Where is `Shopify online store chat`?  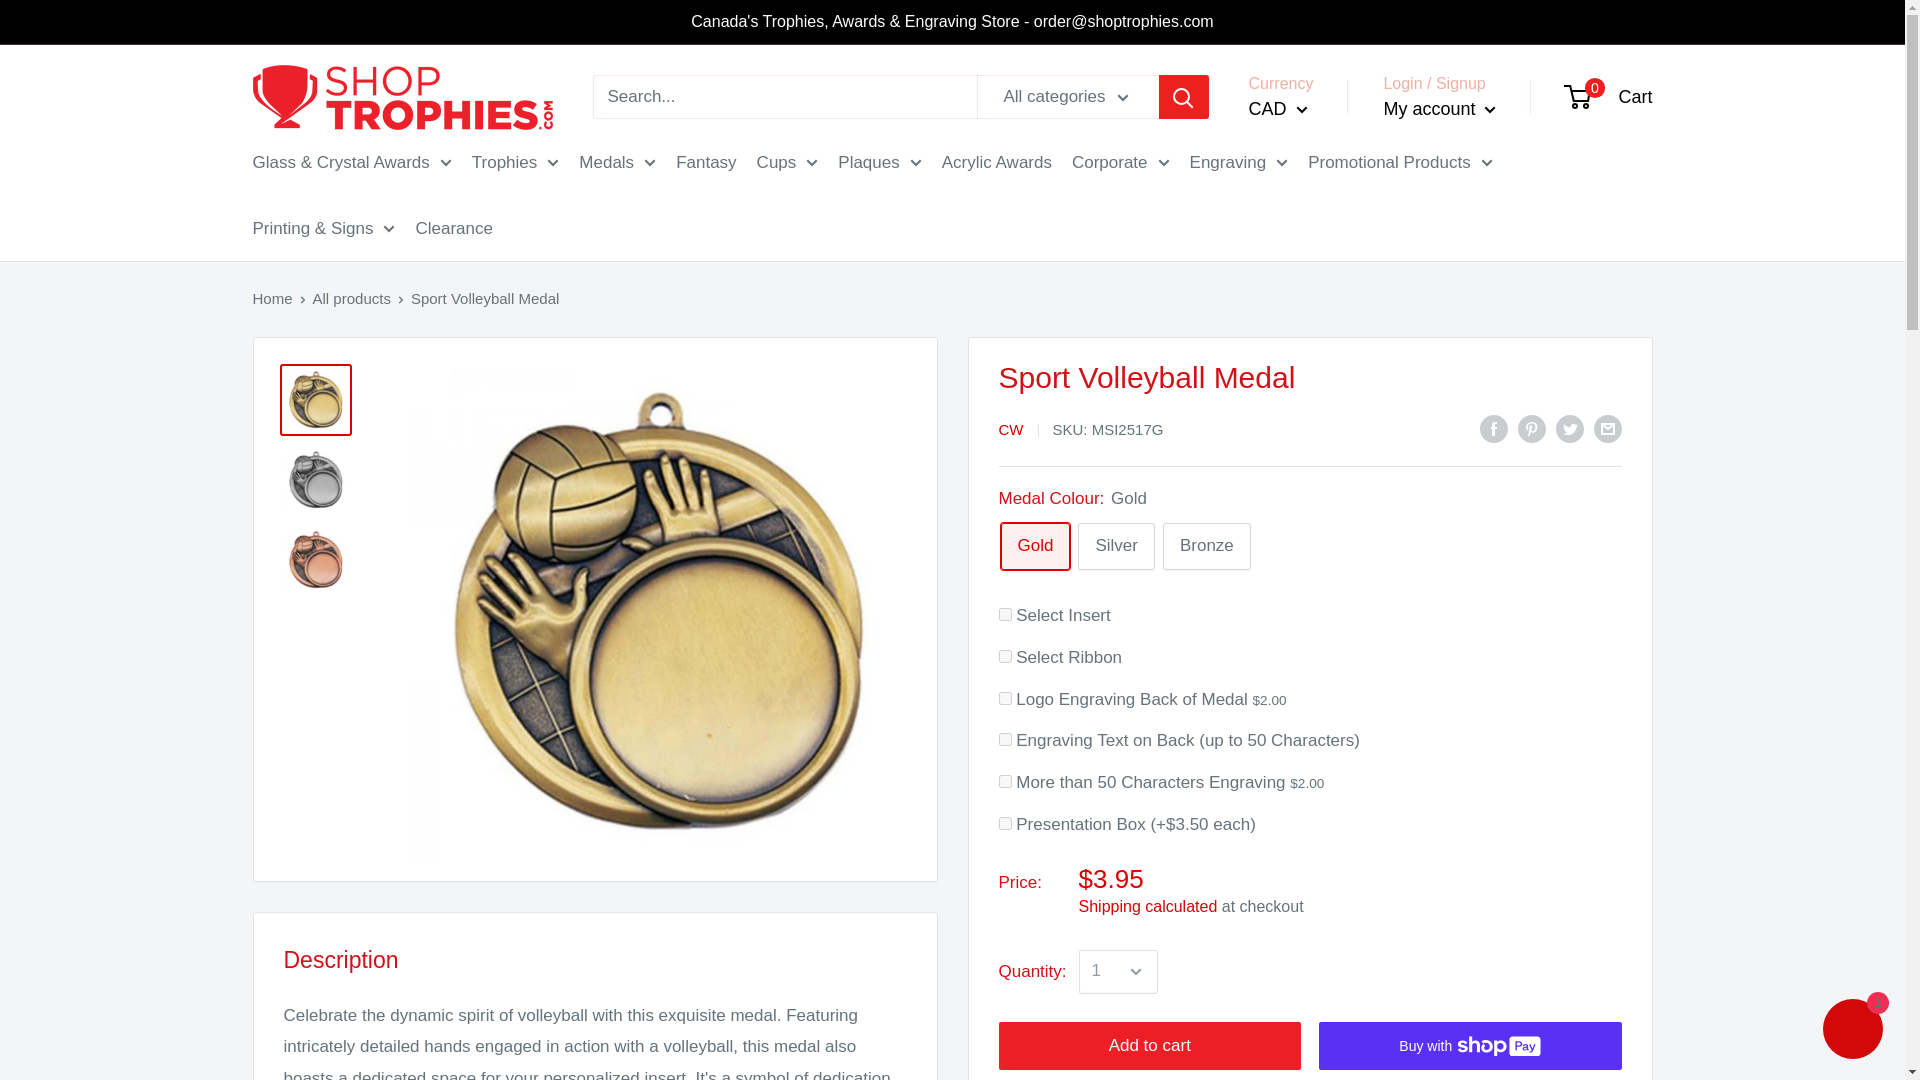
Shopify online store chat is located at coordinates (1852, 1031).